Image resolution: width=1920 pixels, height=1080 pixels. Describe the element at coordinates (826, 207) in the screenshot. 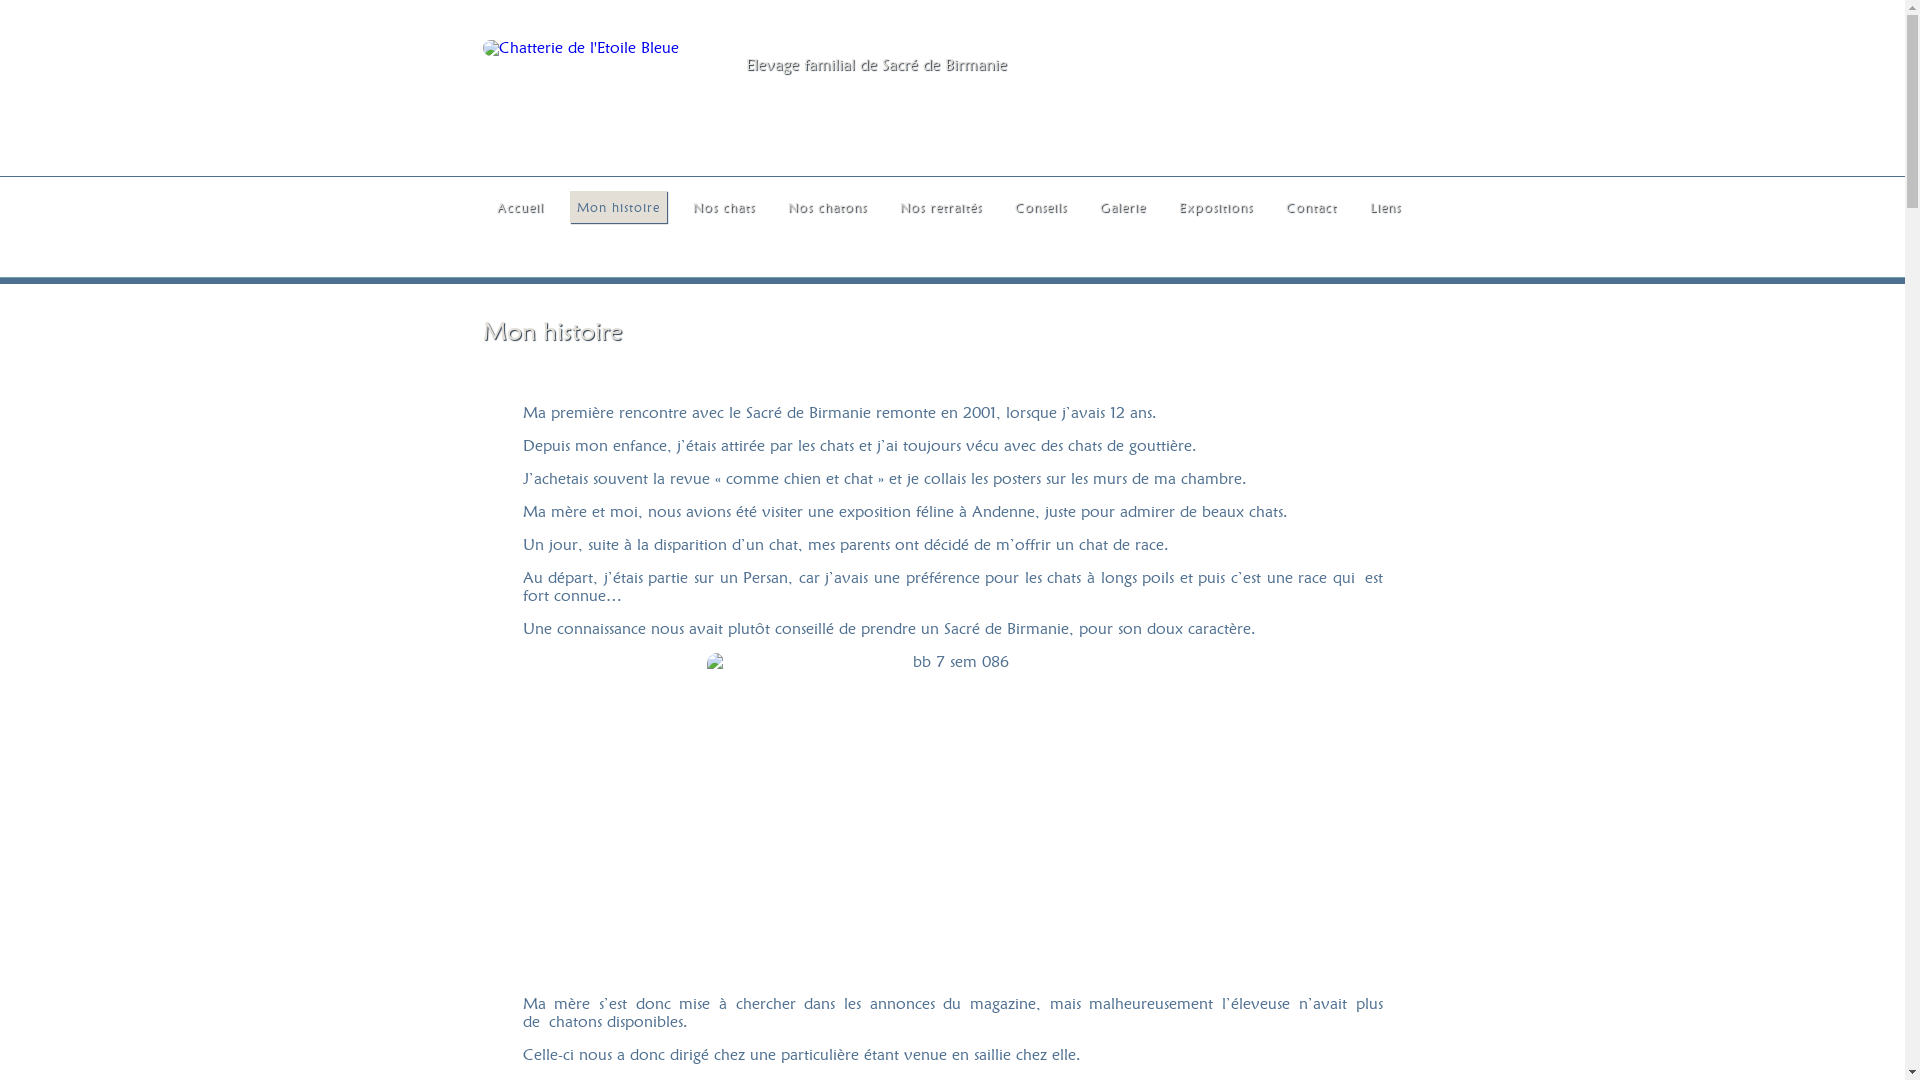

I see `Nos chatons` at that location.